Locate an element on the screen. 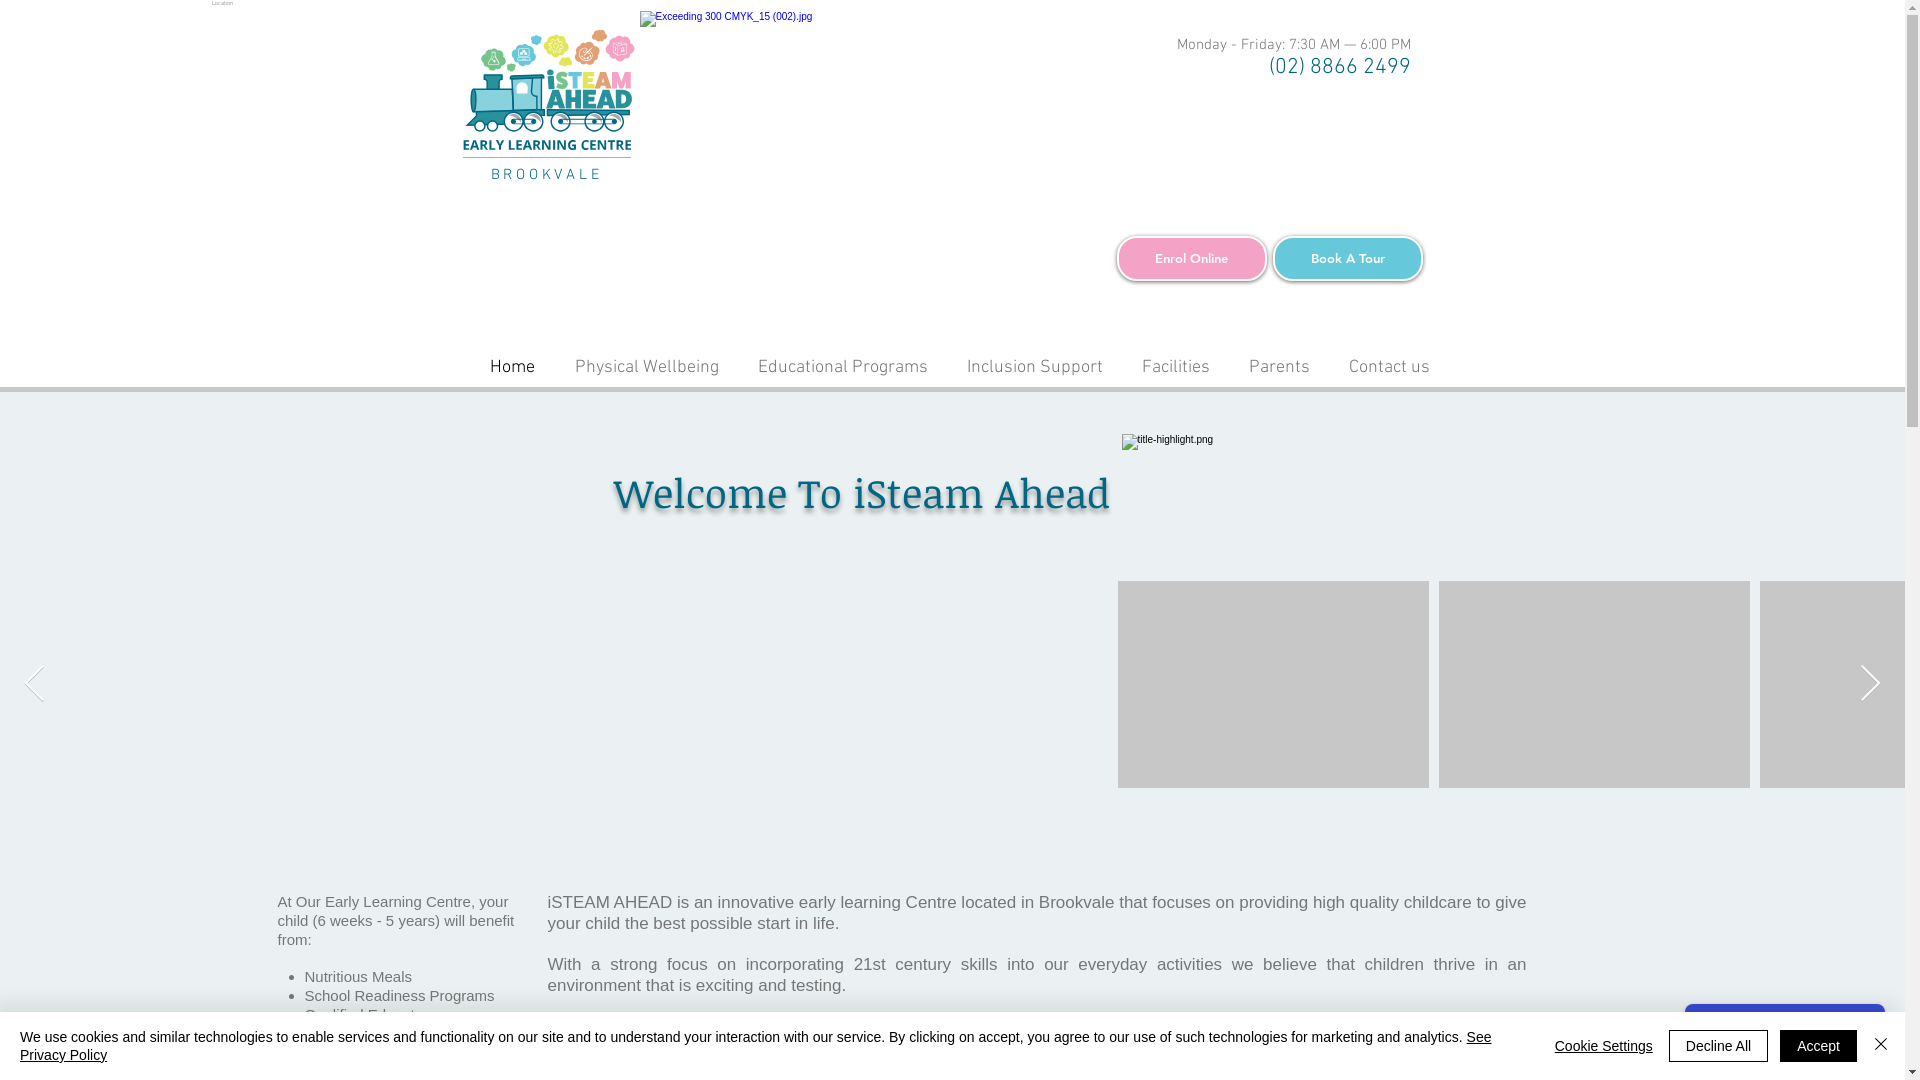  See Privacy Policy is located at coordinates (756, 1046).